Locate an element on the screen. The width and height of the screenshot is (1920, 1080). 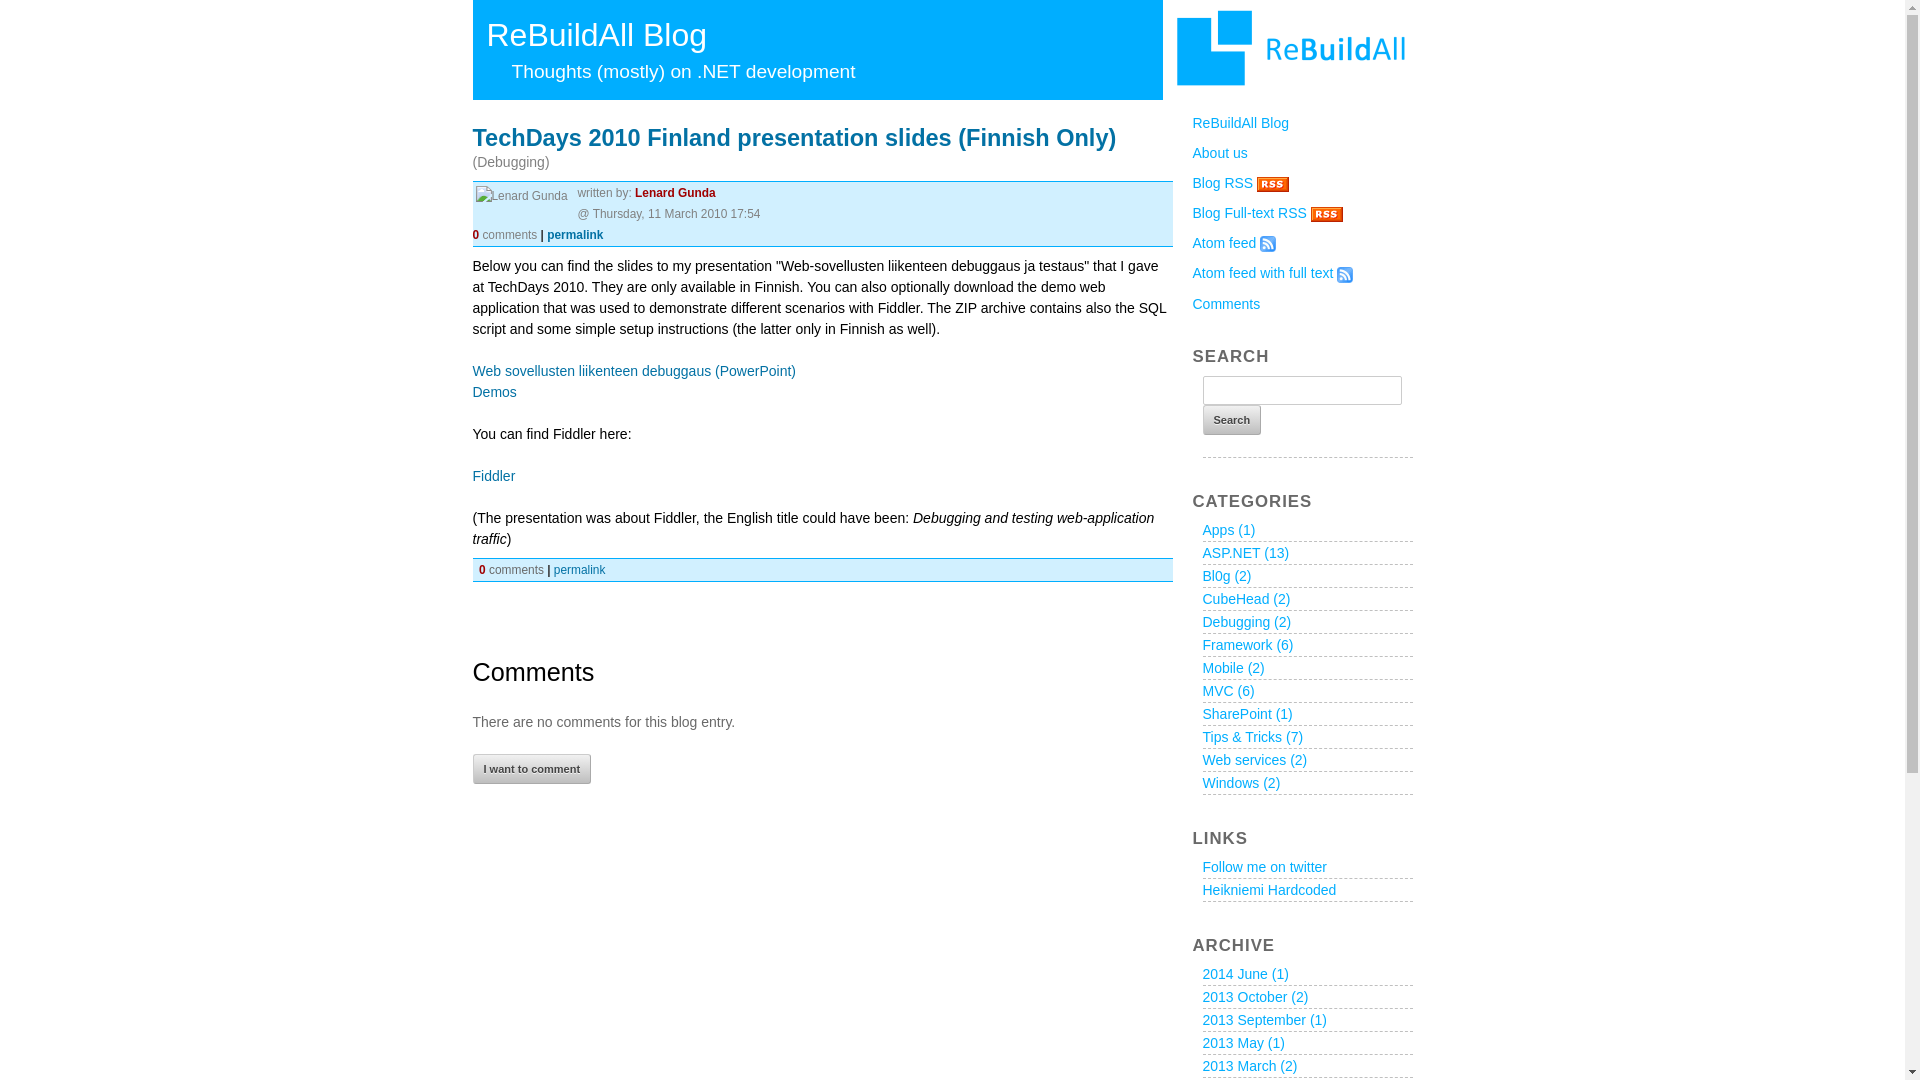
Comments is located at coordinates (1226, 304).